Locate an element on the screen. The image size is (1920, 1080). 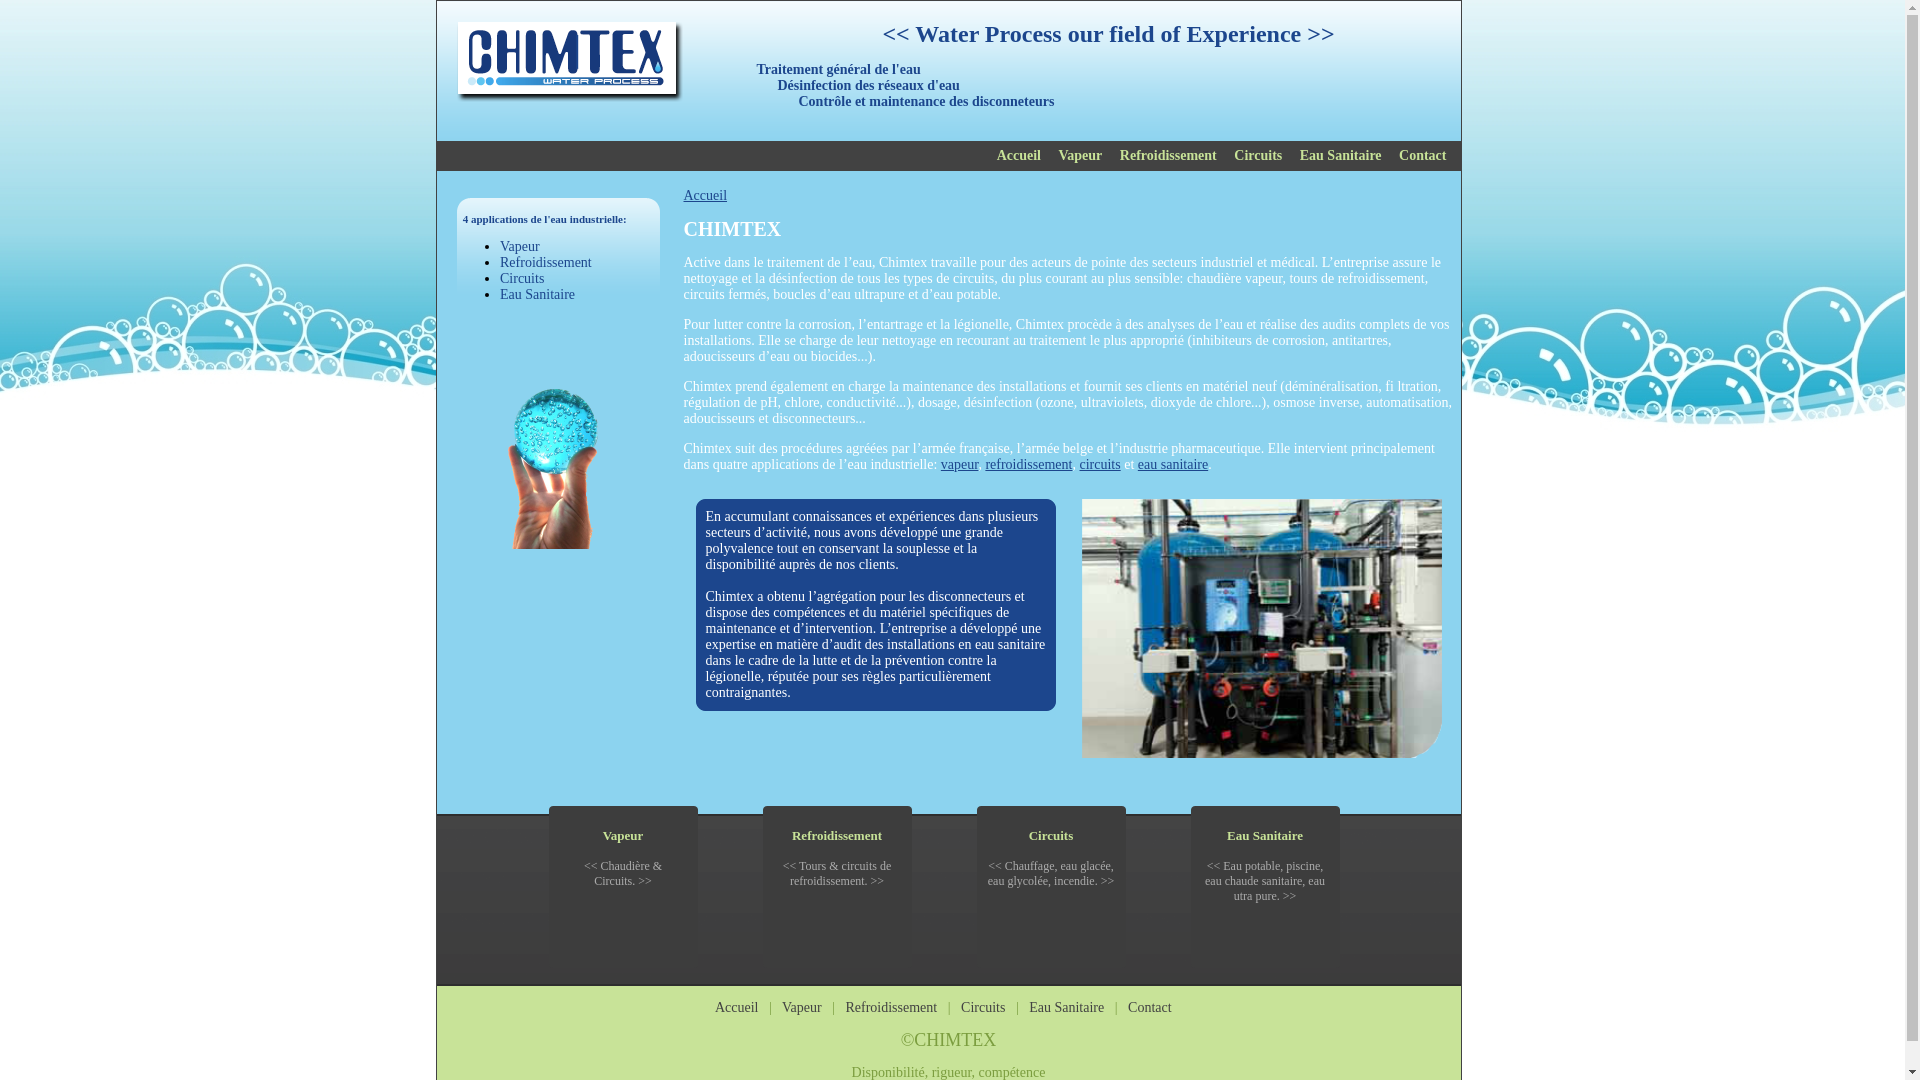
Contact is located at coordinates (1150, 1008).